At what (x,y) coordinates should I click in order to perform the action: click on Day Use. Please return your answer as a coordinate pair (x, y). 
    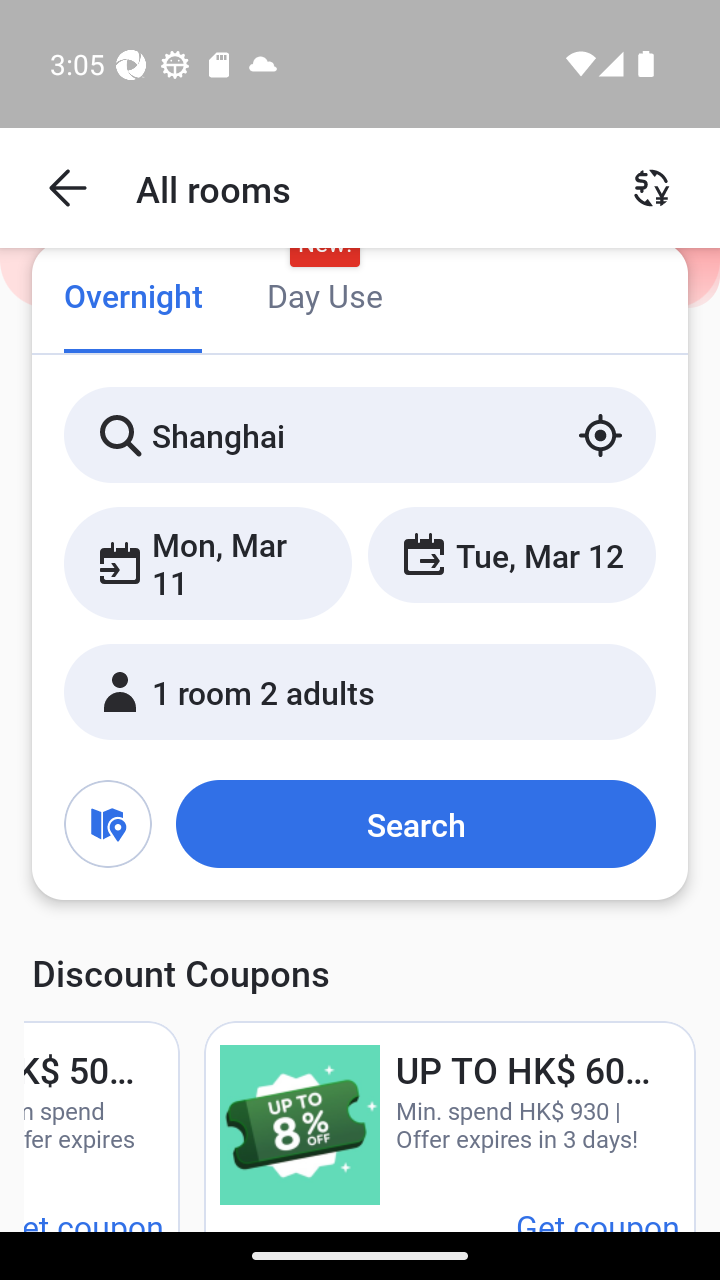
    Looking at the image, I should click on (324, 298).